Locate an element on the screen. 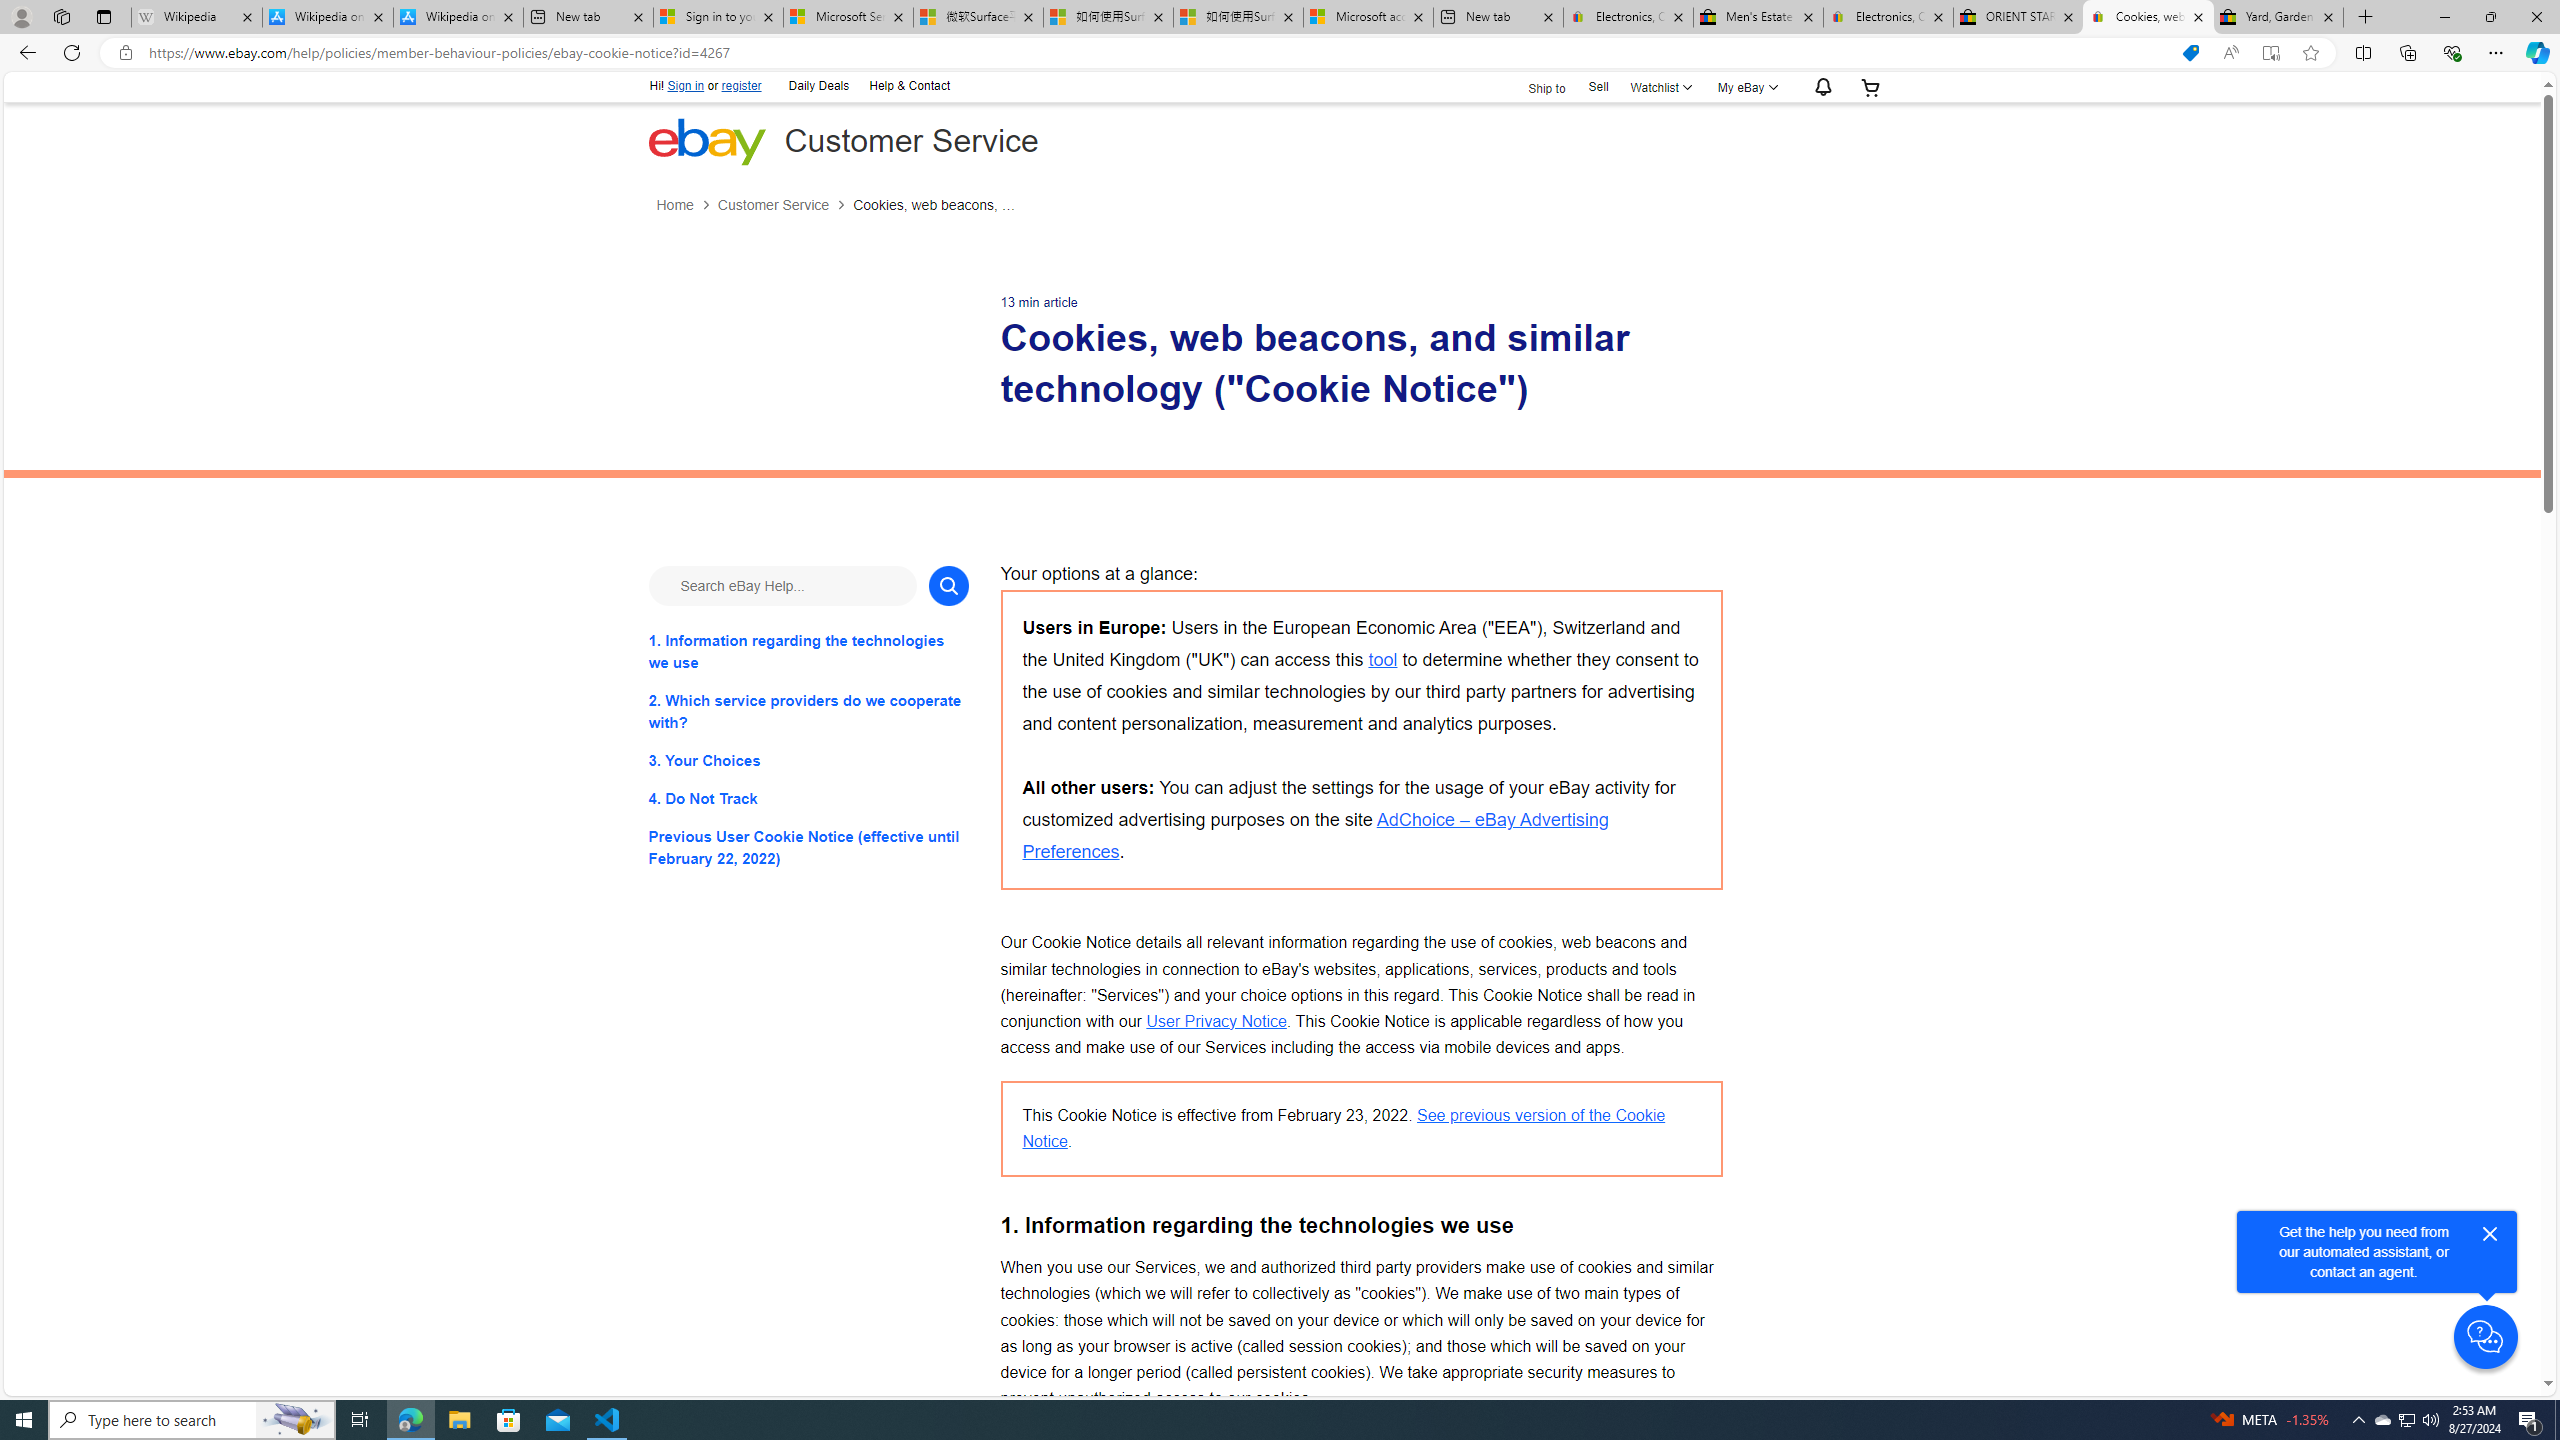  Wikipedia - Sleeping is located at coordinates (196, 17).